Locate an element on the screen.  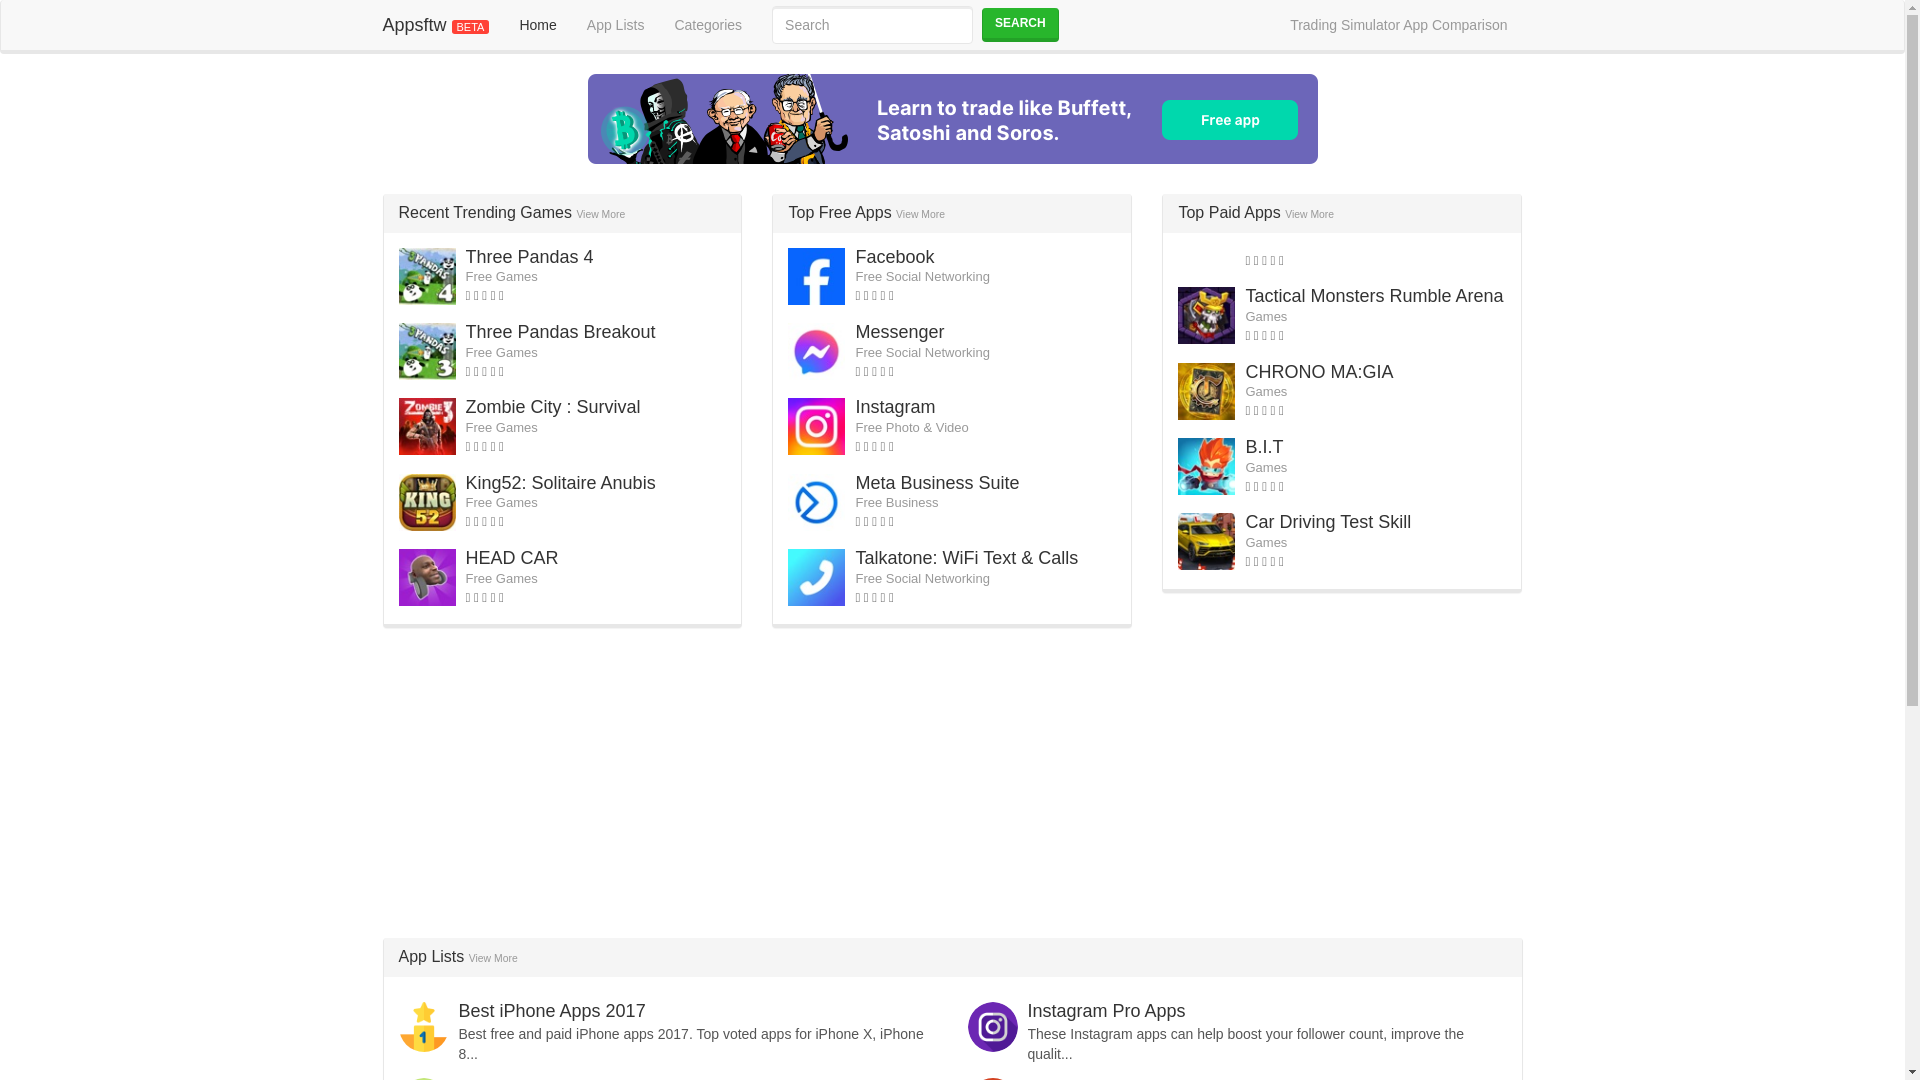
Top Free Apps View More is located at coordinates (866, 212).